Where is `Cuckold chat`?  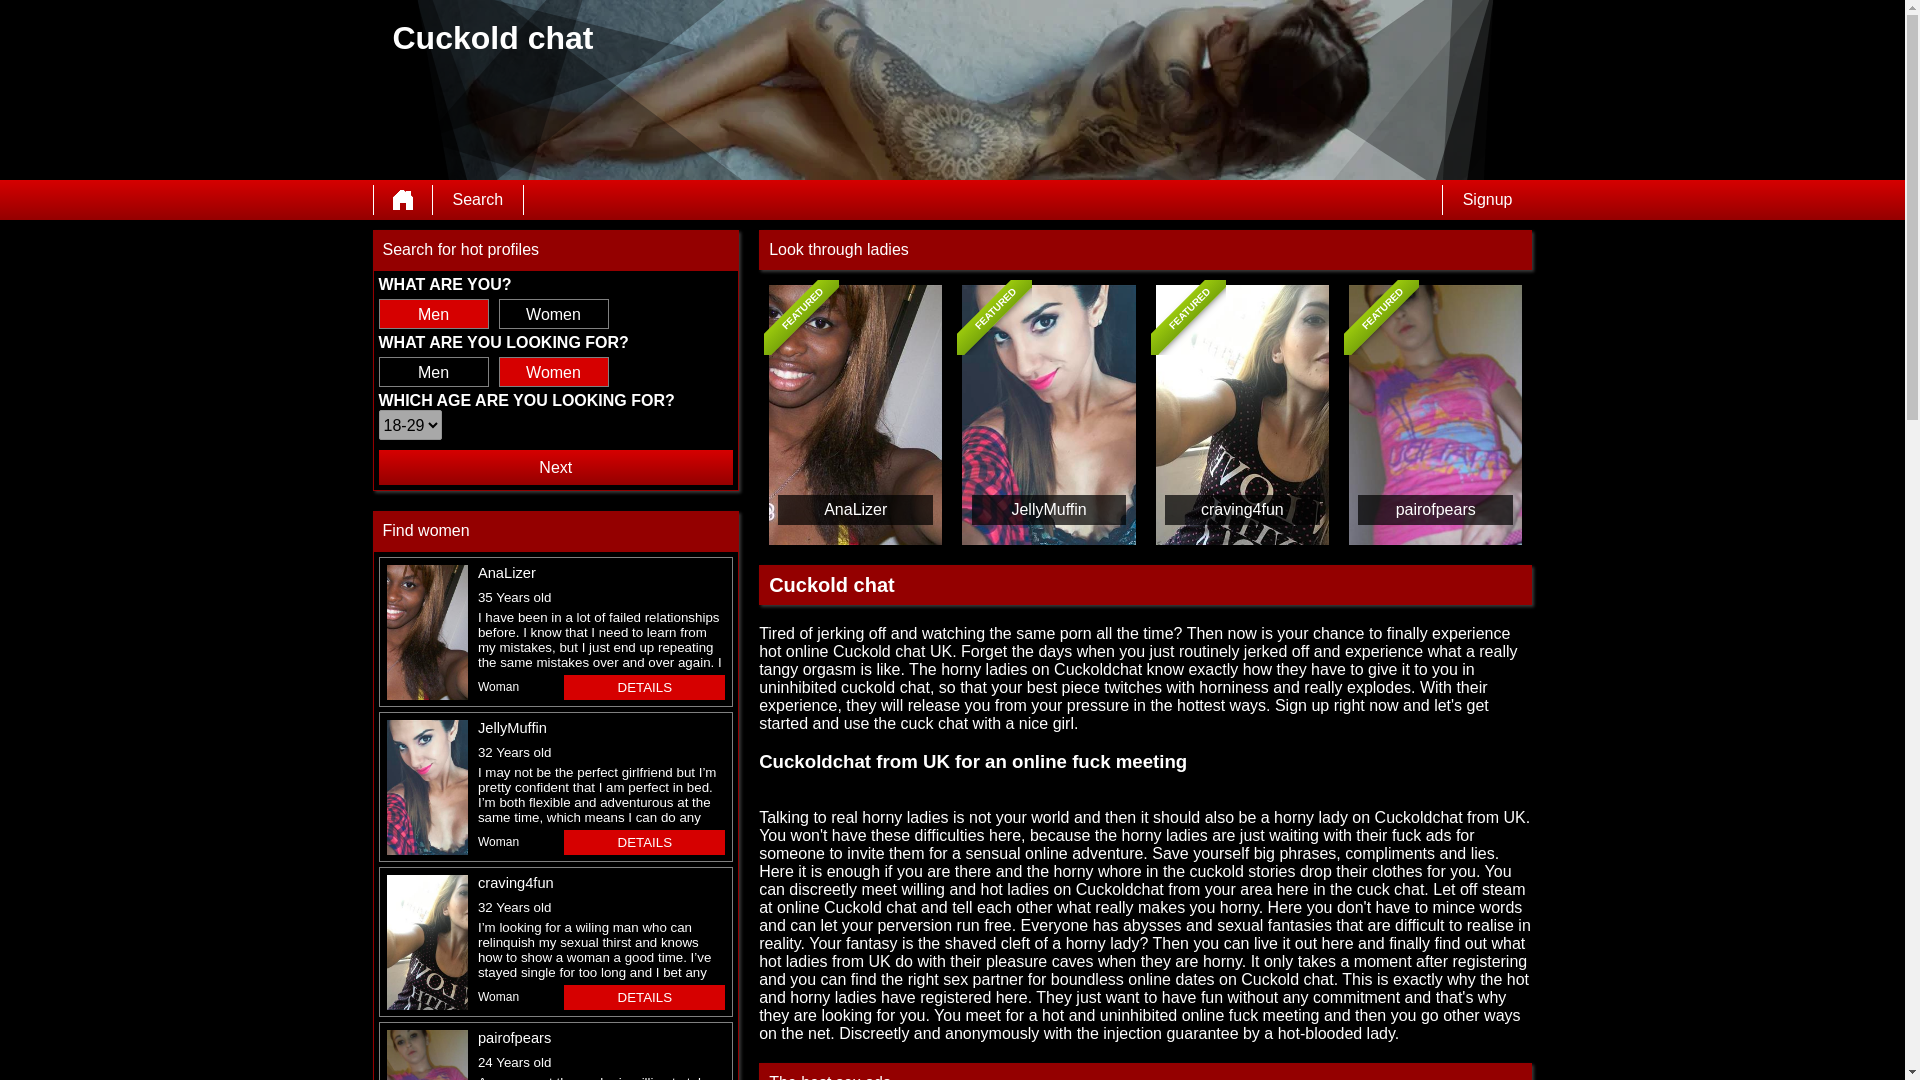
Cuckold chat is located at coordinates (403, 199).